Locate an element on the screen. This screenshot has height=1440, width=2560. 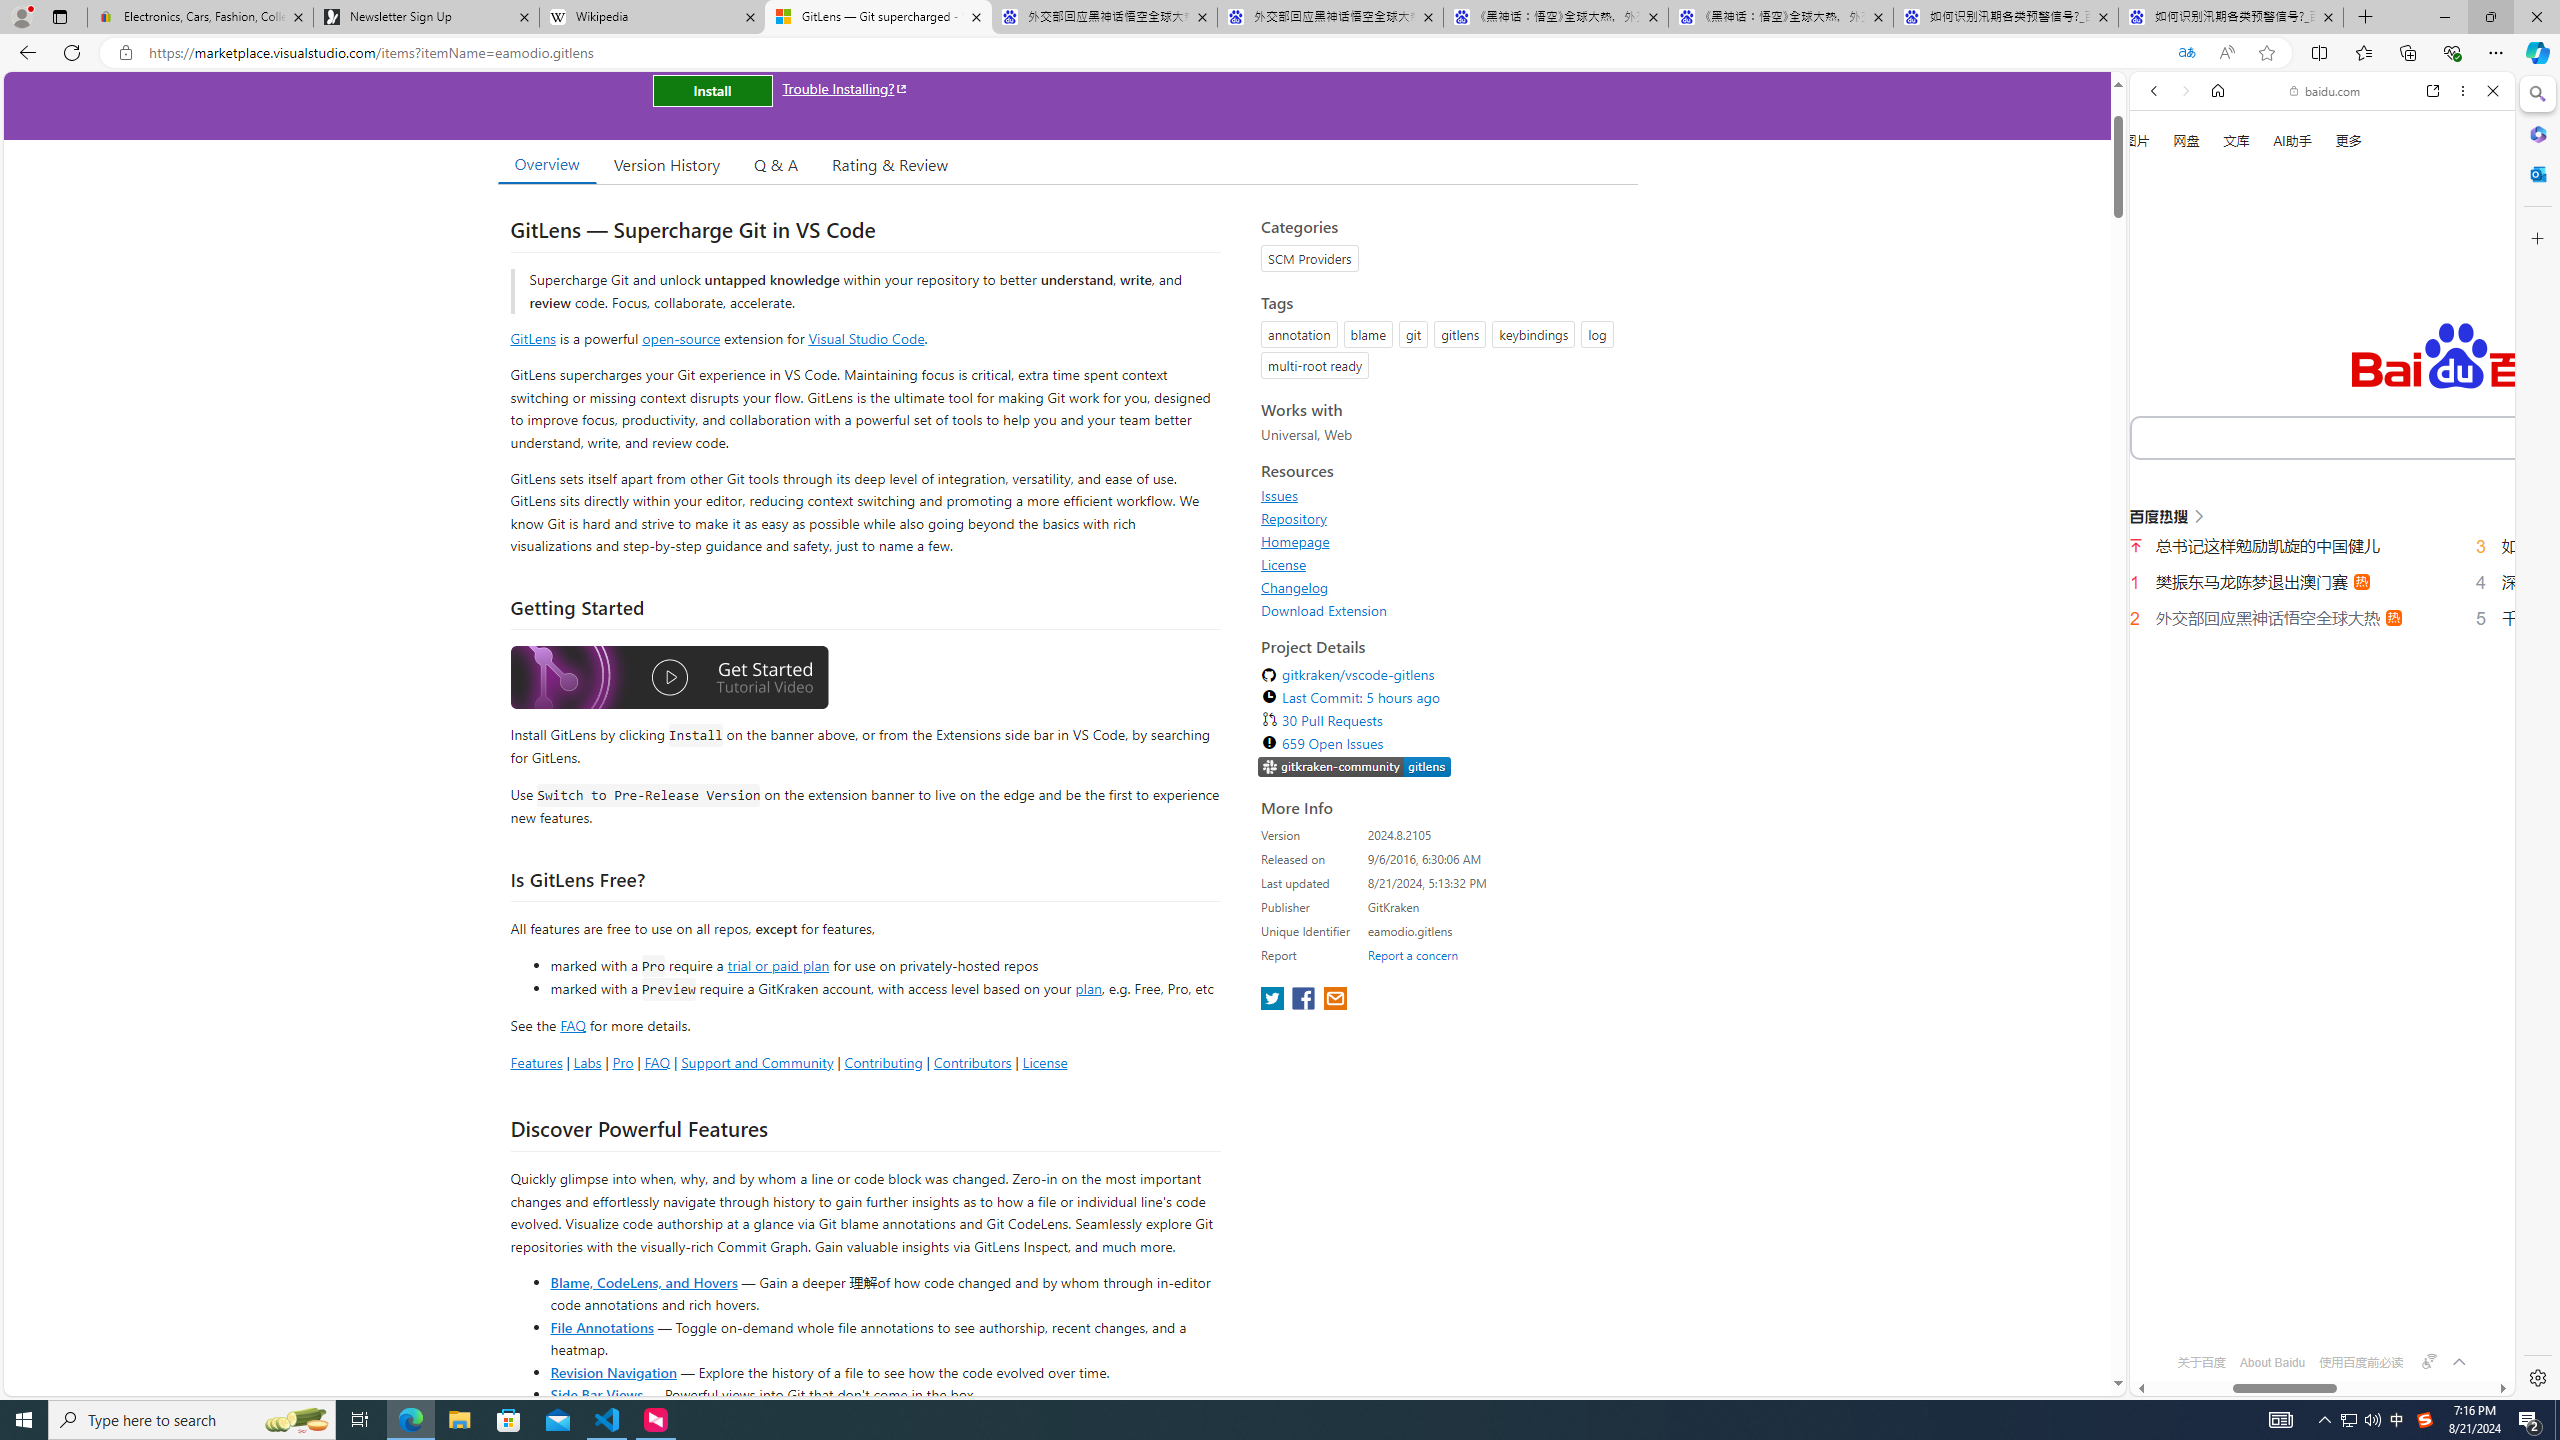
AutomationID: kw is located at coordinates (2404, 436).